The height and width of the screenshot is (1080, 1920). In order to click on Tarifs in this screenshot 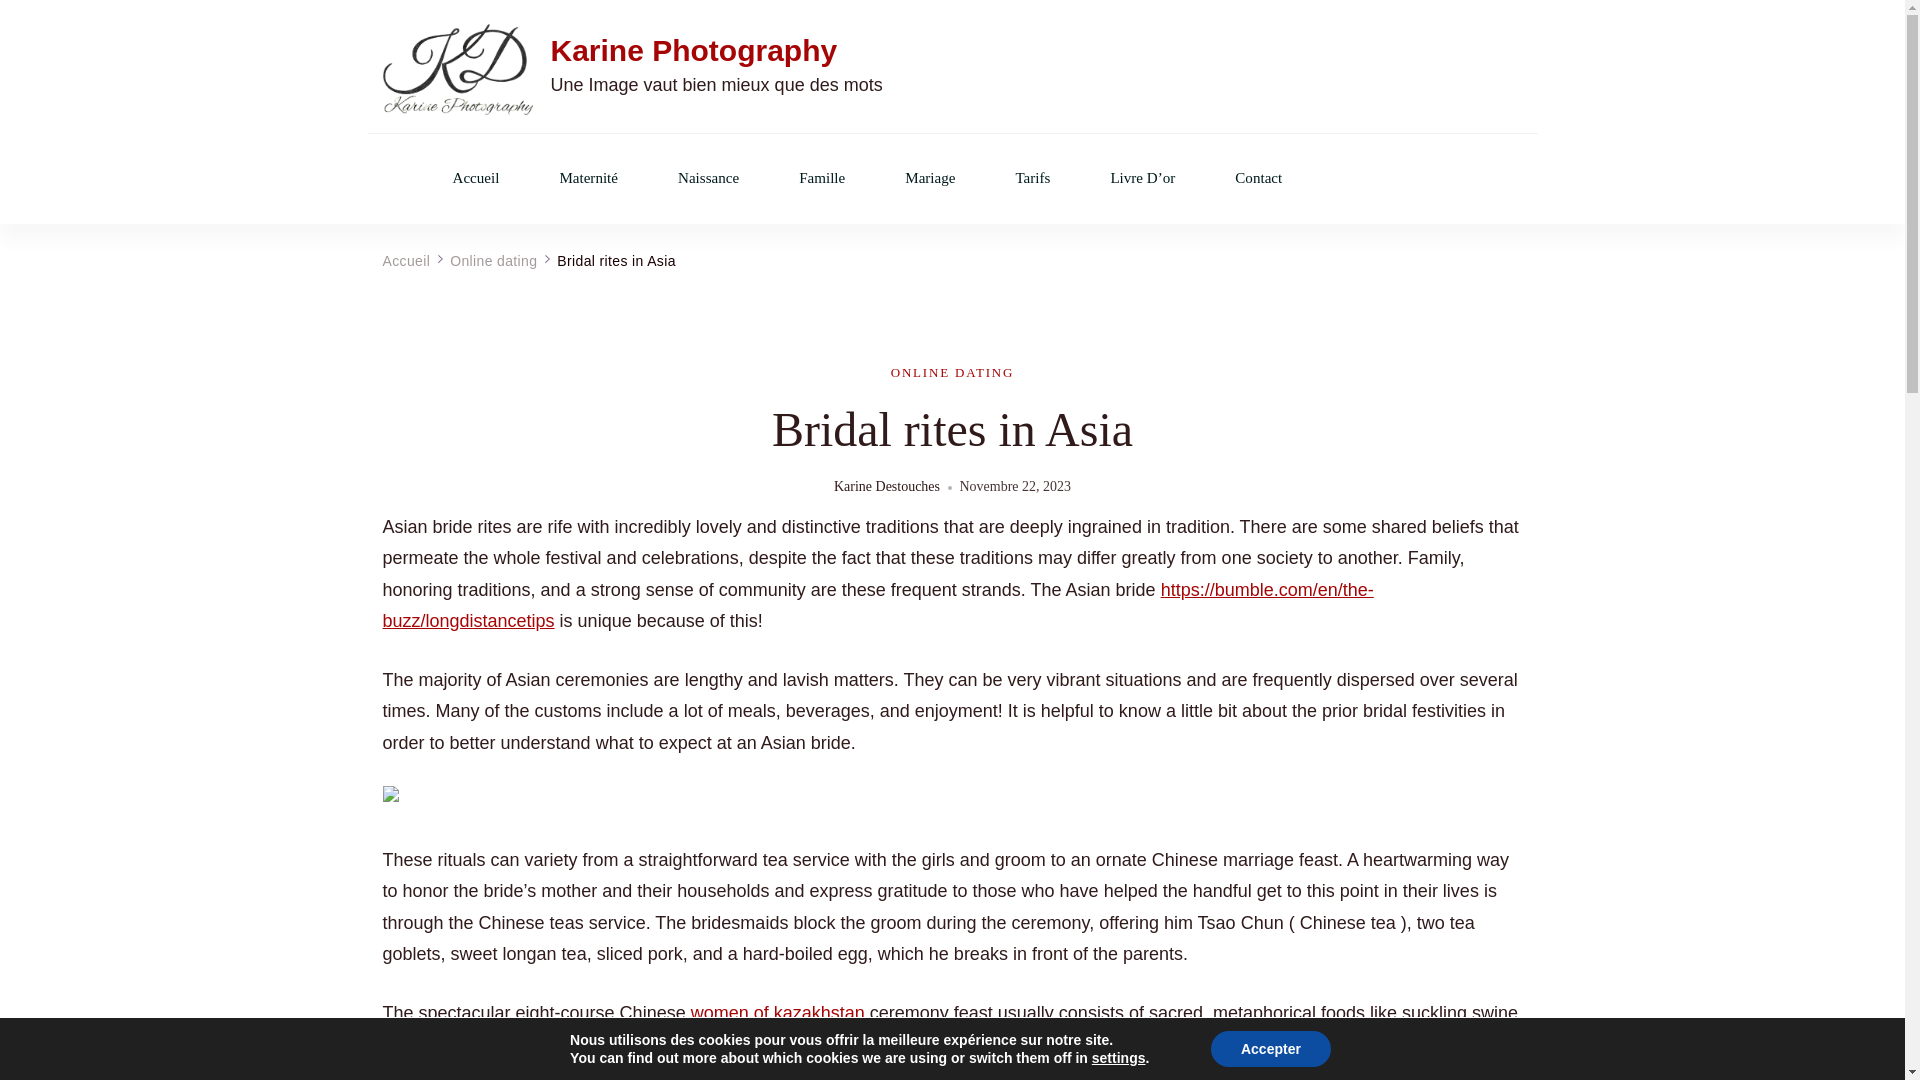, I will do `click(1032, 178)`.